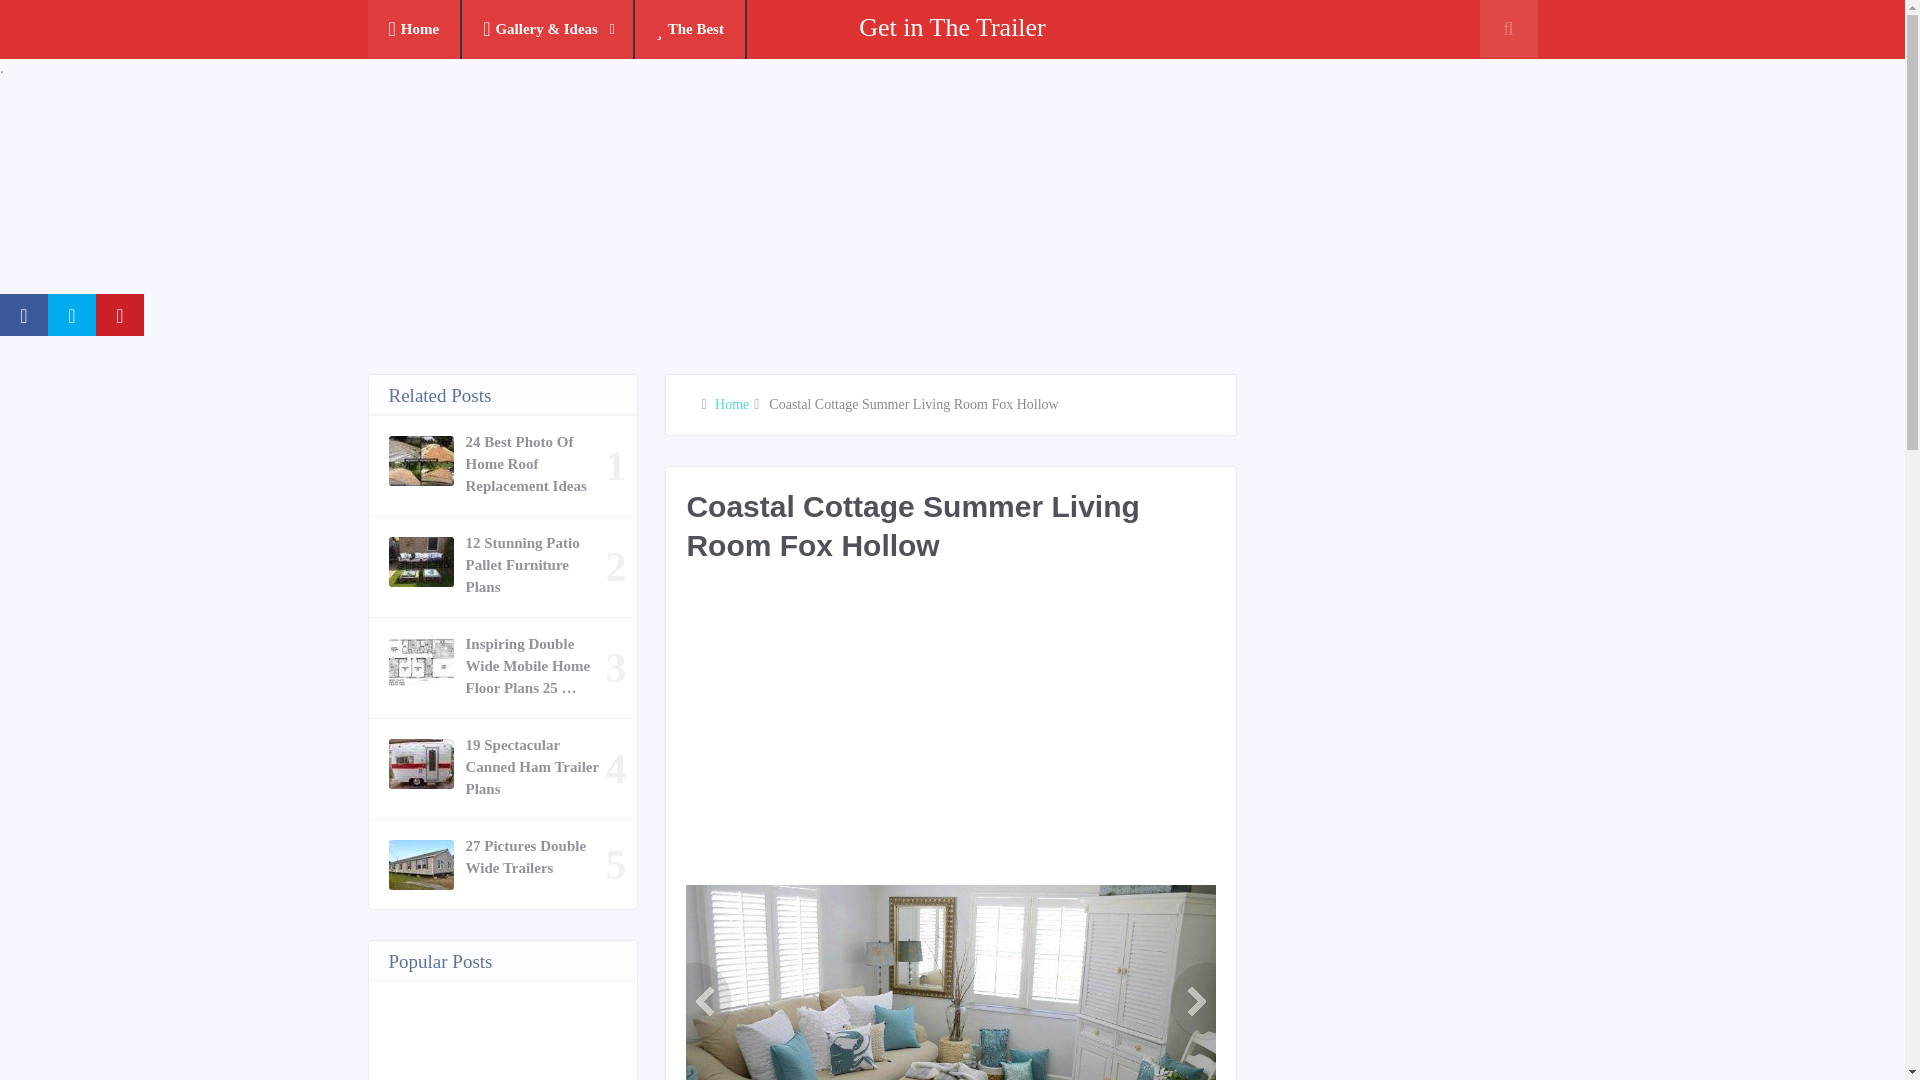 The width and height of the screenshot is (1920, 1080). I want to click on Inspiring Double Wide Mobile Home Floor Plans 25 Photo, so click(536, 665).